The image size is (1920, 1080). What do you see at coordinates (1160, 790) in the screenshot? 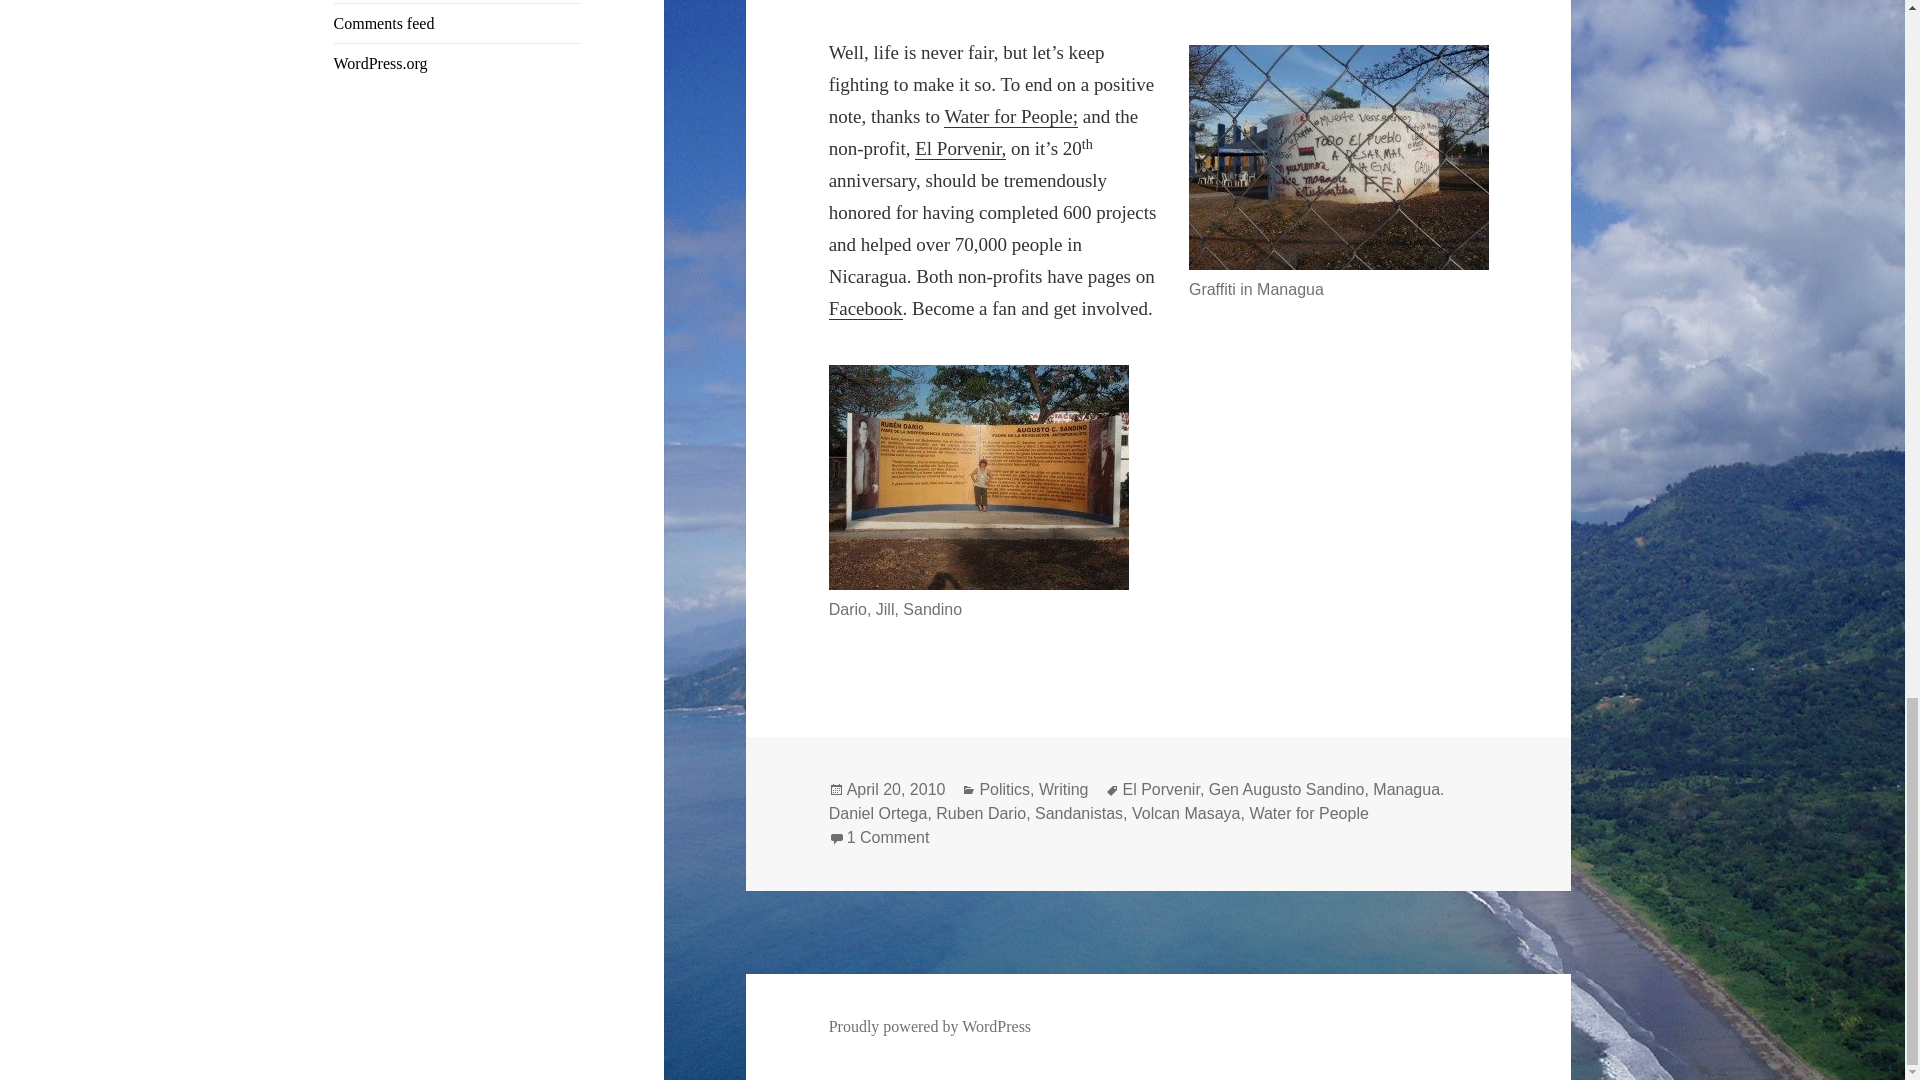
I see `El Porvenir` at bounding box center [1160, 790].